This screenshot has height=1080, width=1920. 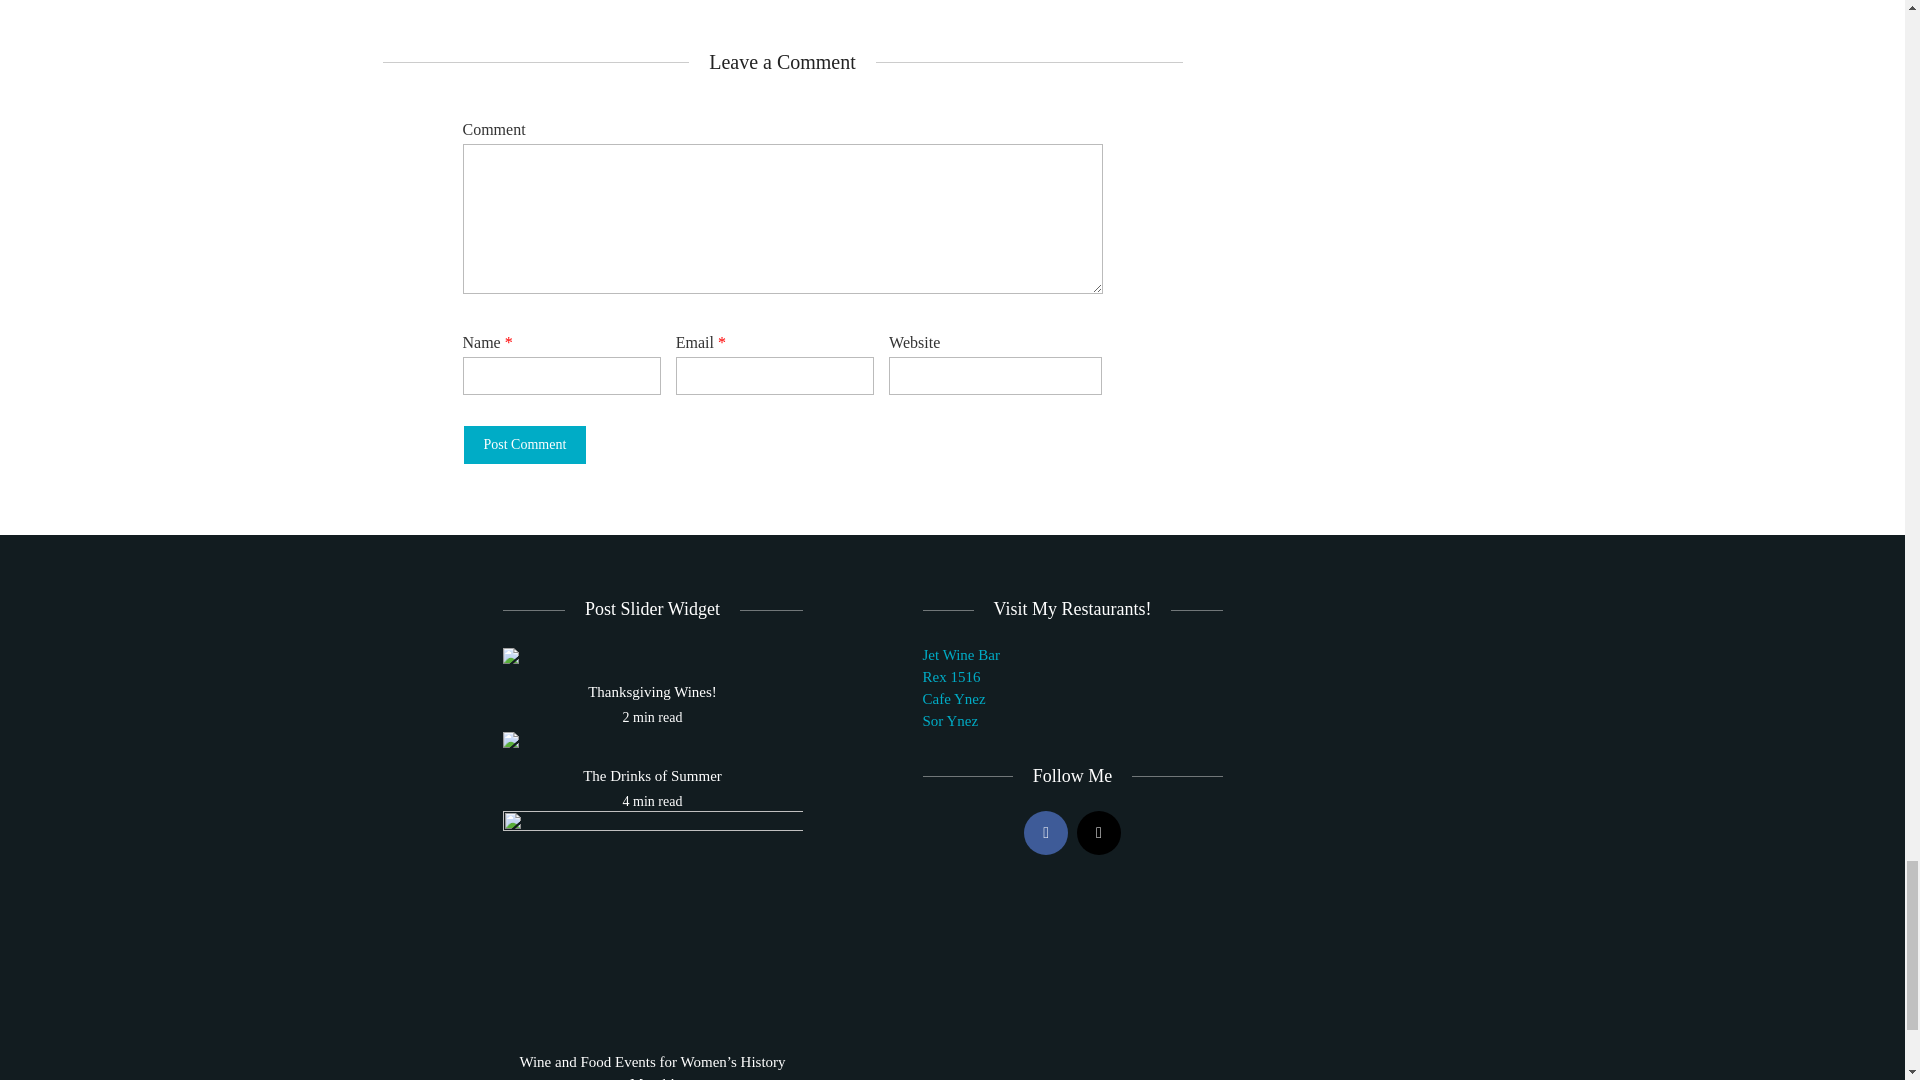 What do you see at coordinates (510, 739) in the screenshot?
I see `The Drinks of Summer` at bounding box center [510, 739].